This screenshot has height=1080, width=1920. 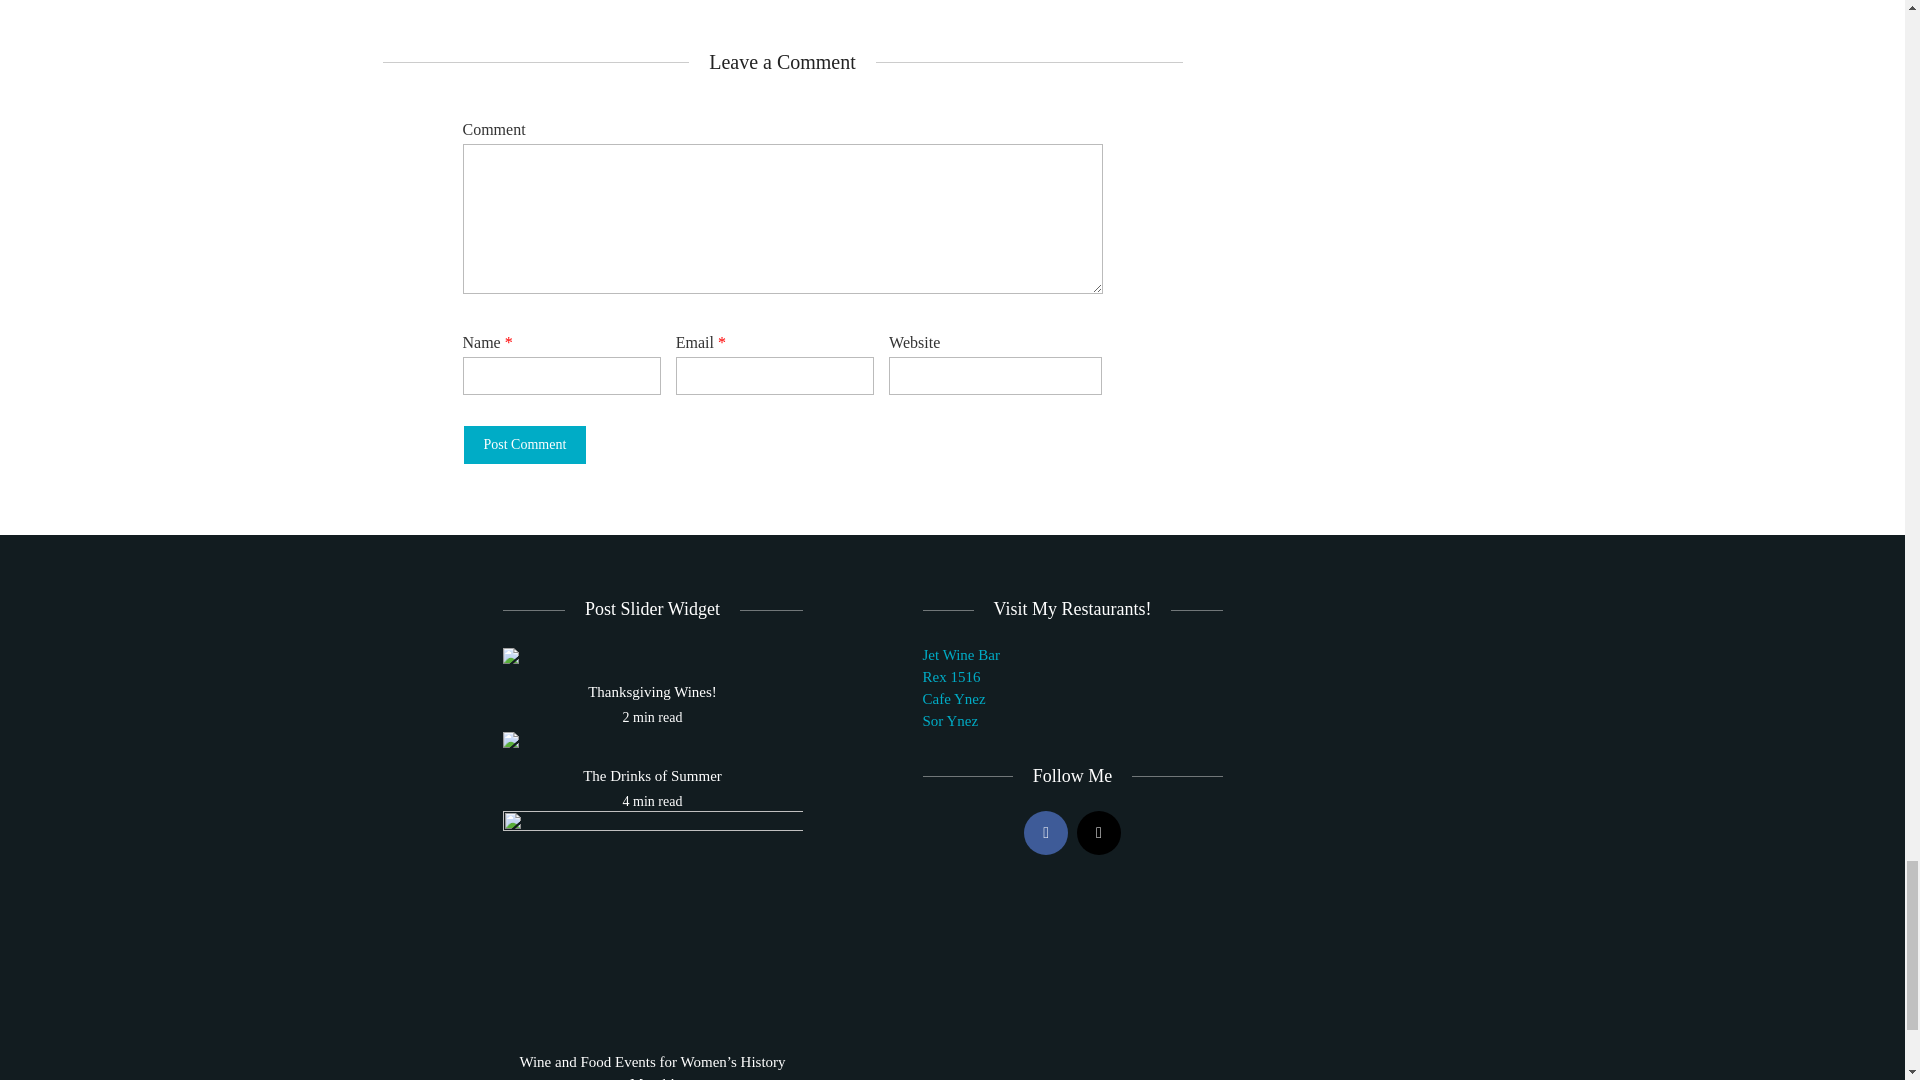 What do you see at coordinates (510, 739) in the screenshot?
I see `The Drinks of Summer` at bounding box center [510, 739].